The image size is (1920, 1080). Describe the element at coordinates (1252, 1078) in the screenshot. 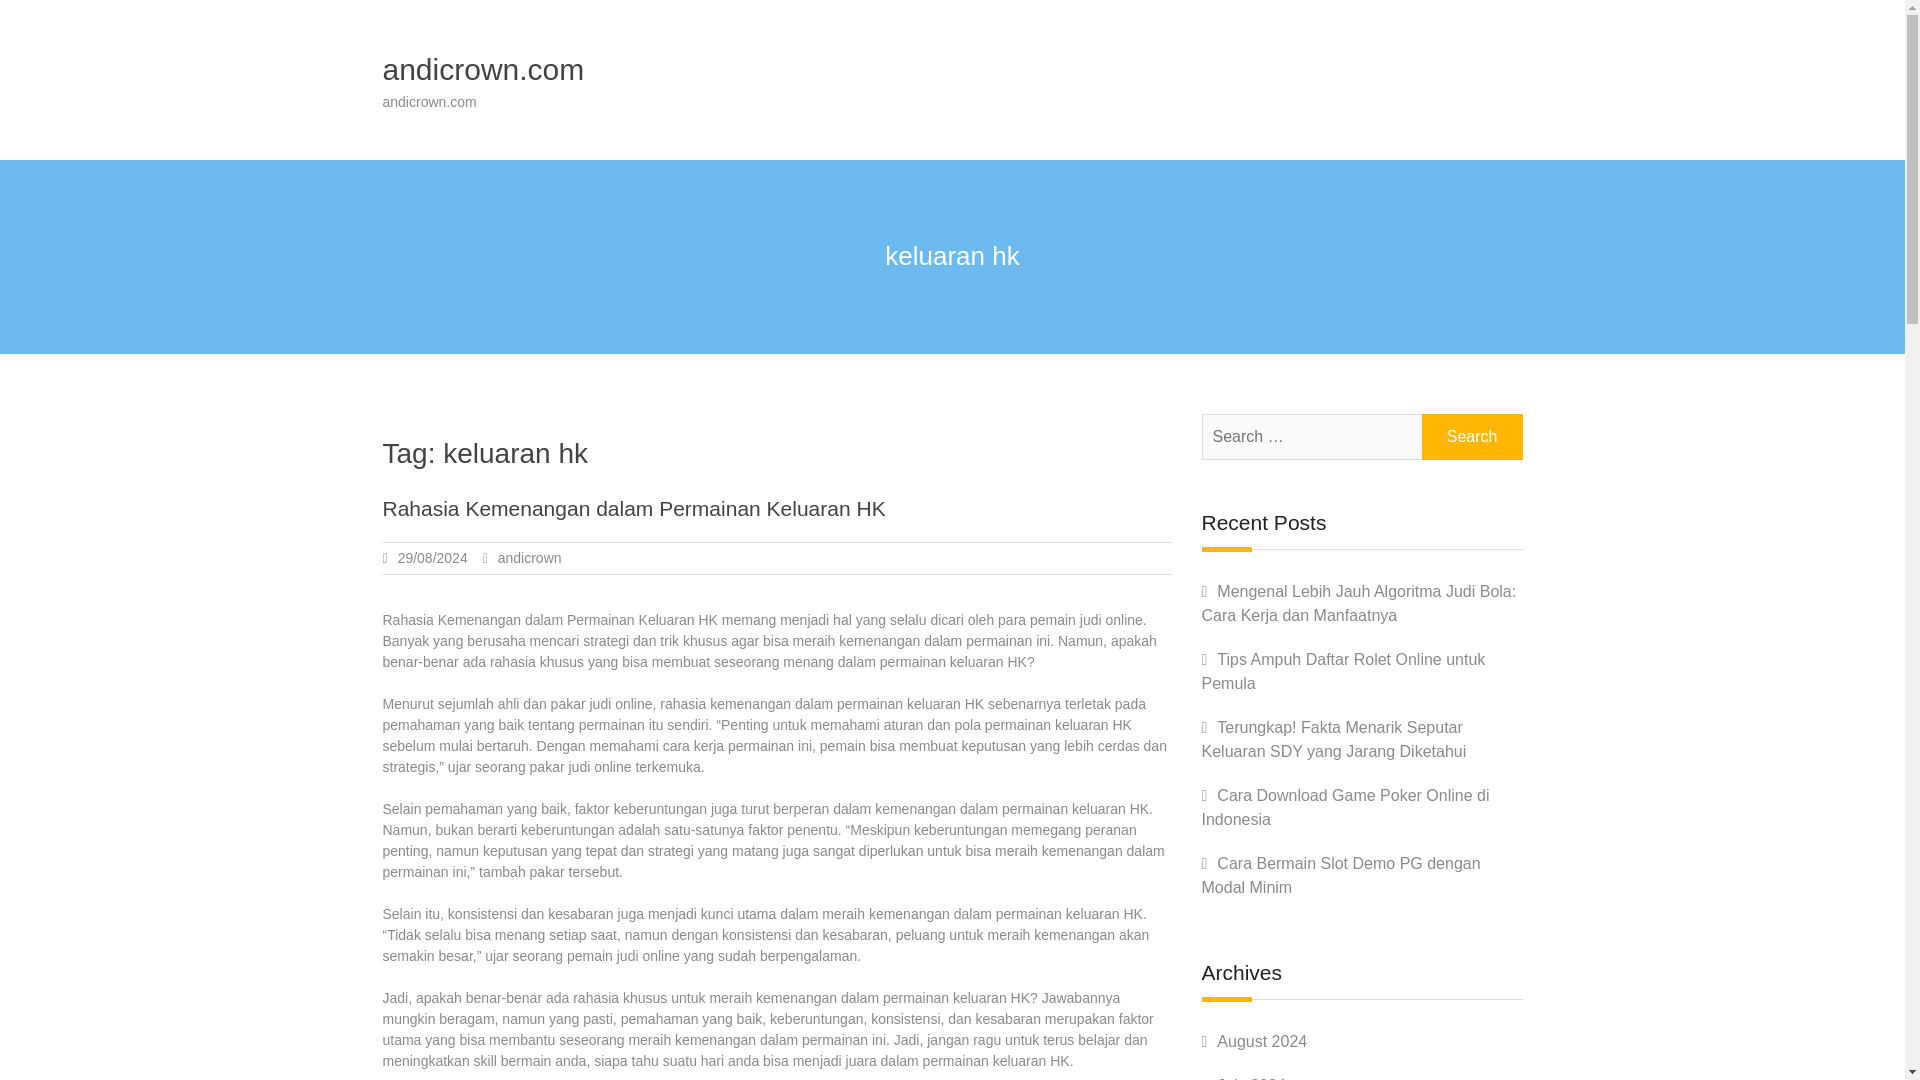

I see `July 2024` at that location.